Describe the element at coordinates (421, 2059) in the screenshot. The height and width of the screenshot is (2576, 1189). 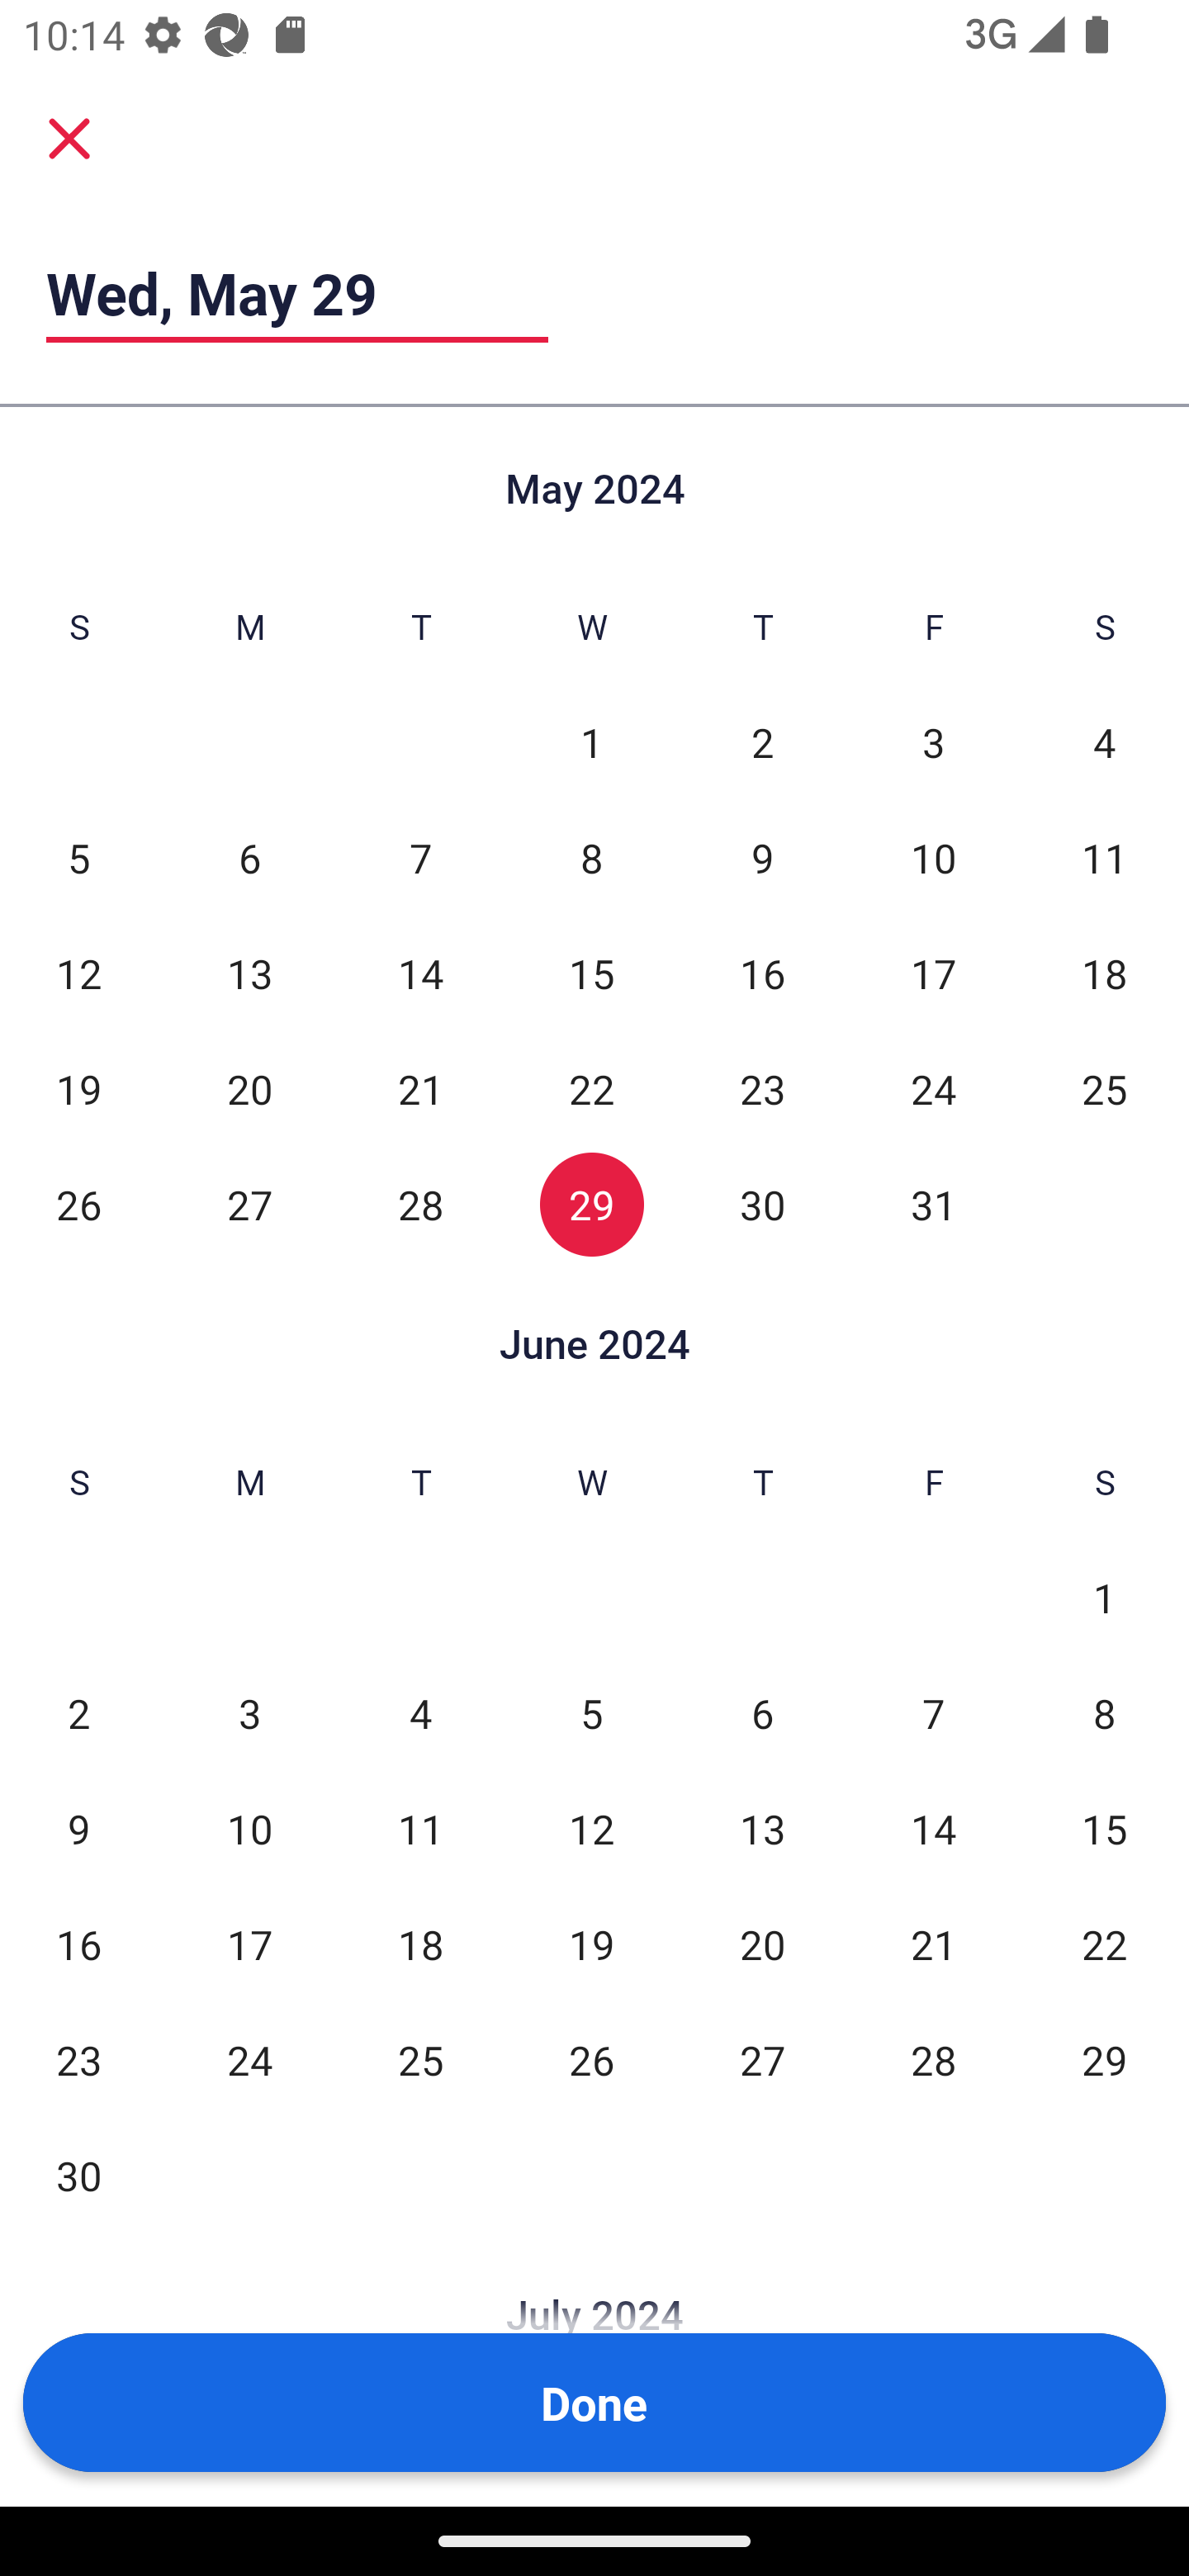
I see `25 Tue, Jun 25, Not Selected` at that location.